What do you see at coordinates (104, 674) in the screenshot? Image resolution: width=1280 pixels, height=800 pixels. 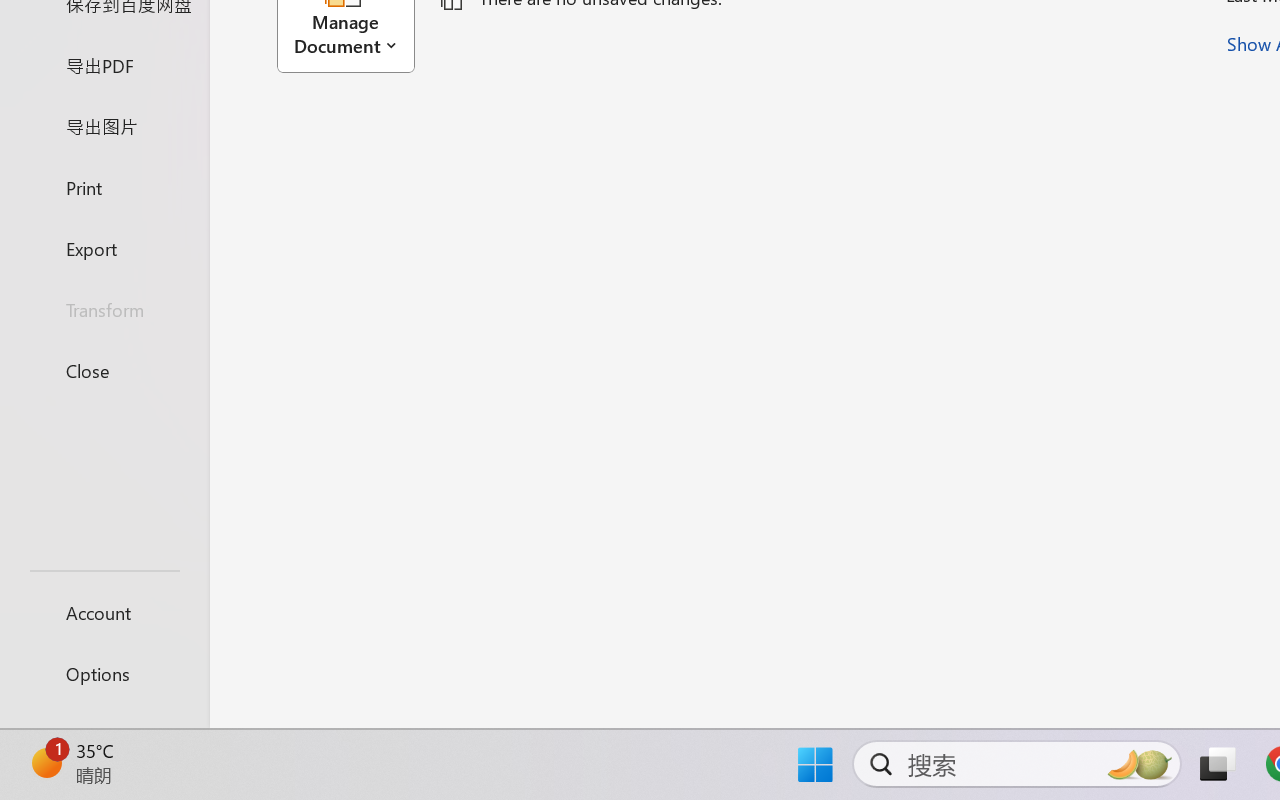 I see `Options` at bounding box center [104, 674].